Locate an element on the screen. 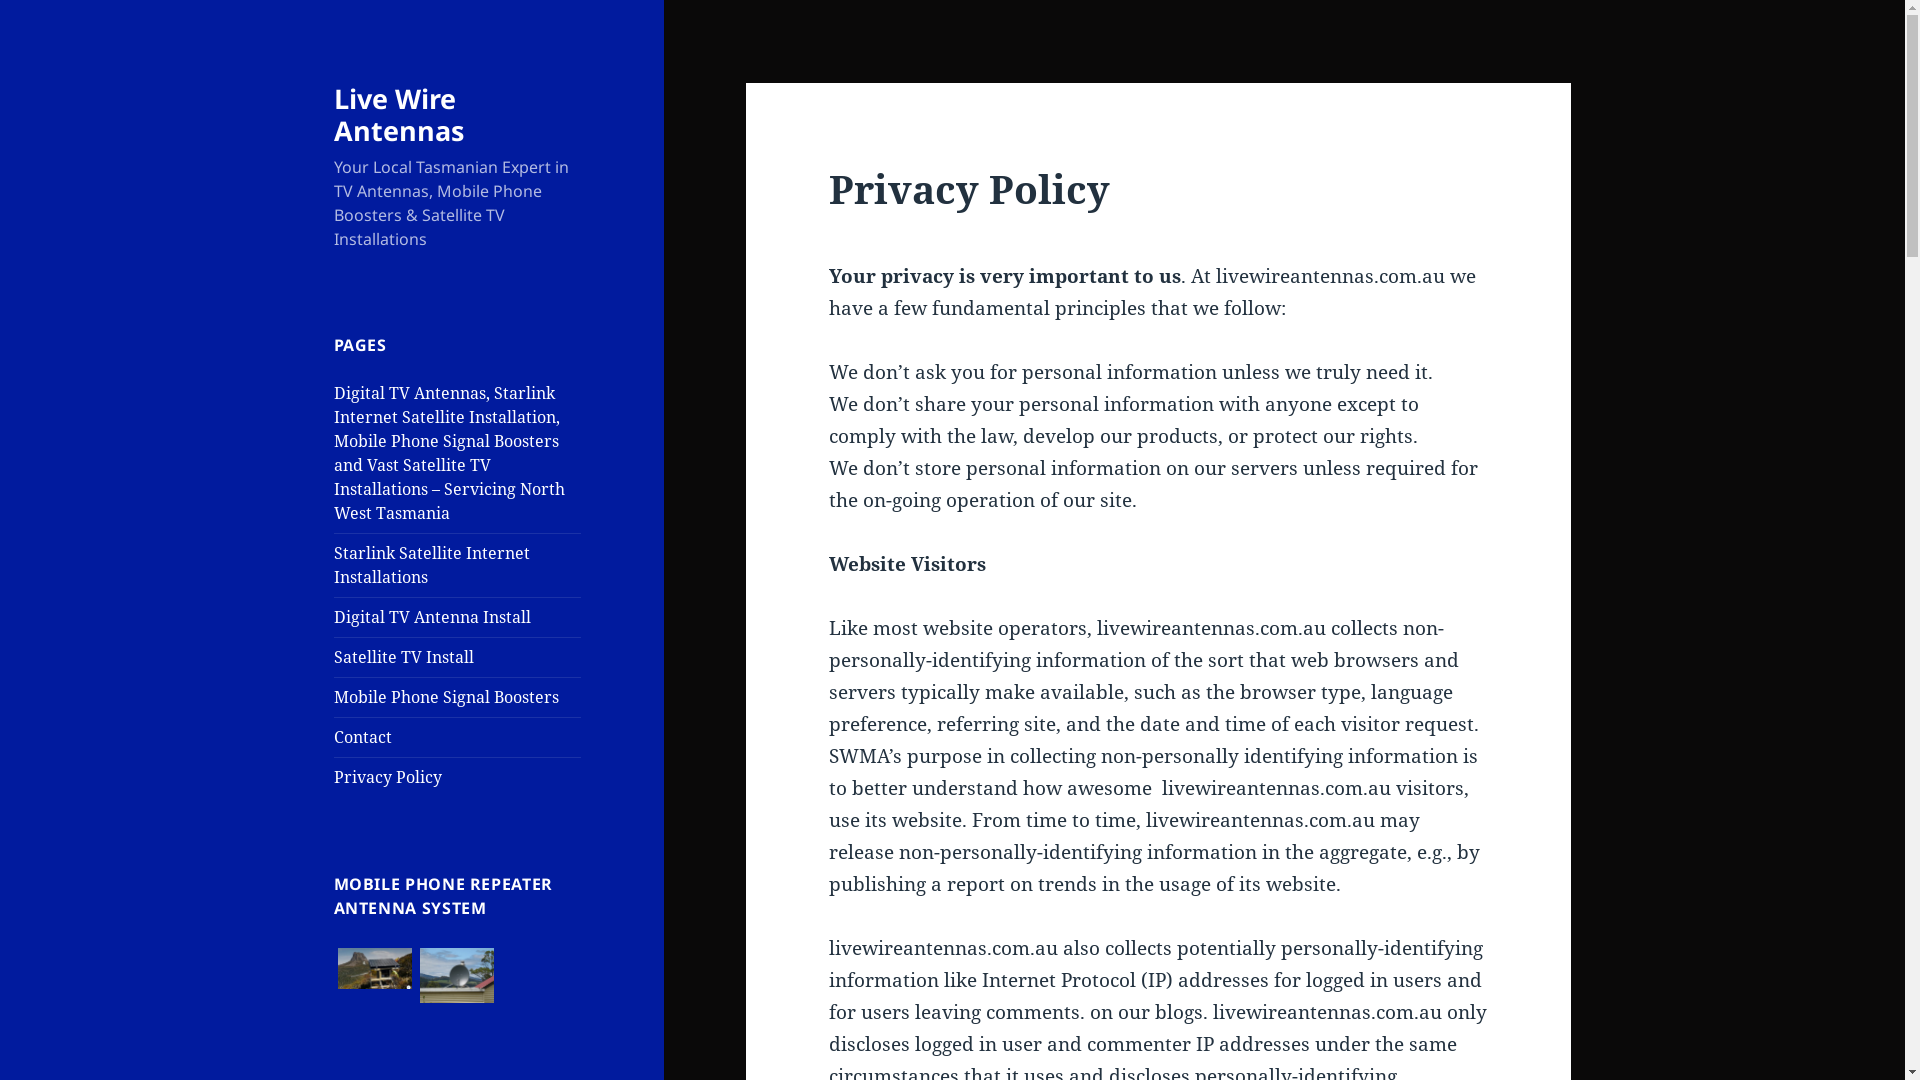 This screenshot has height=1080, width=1920. Starlink Satellite Internet Installations is located at coordinates (432, 565).